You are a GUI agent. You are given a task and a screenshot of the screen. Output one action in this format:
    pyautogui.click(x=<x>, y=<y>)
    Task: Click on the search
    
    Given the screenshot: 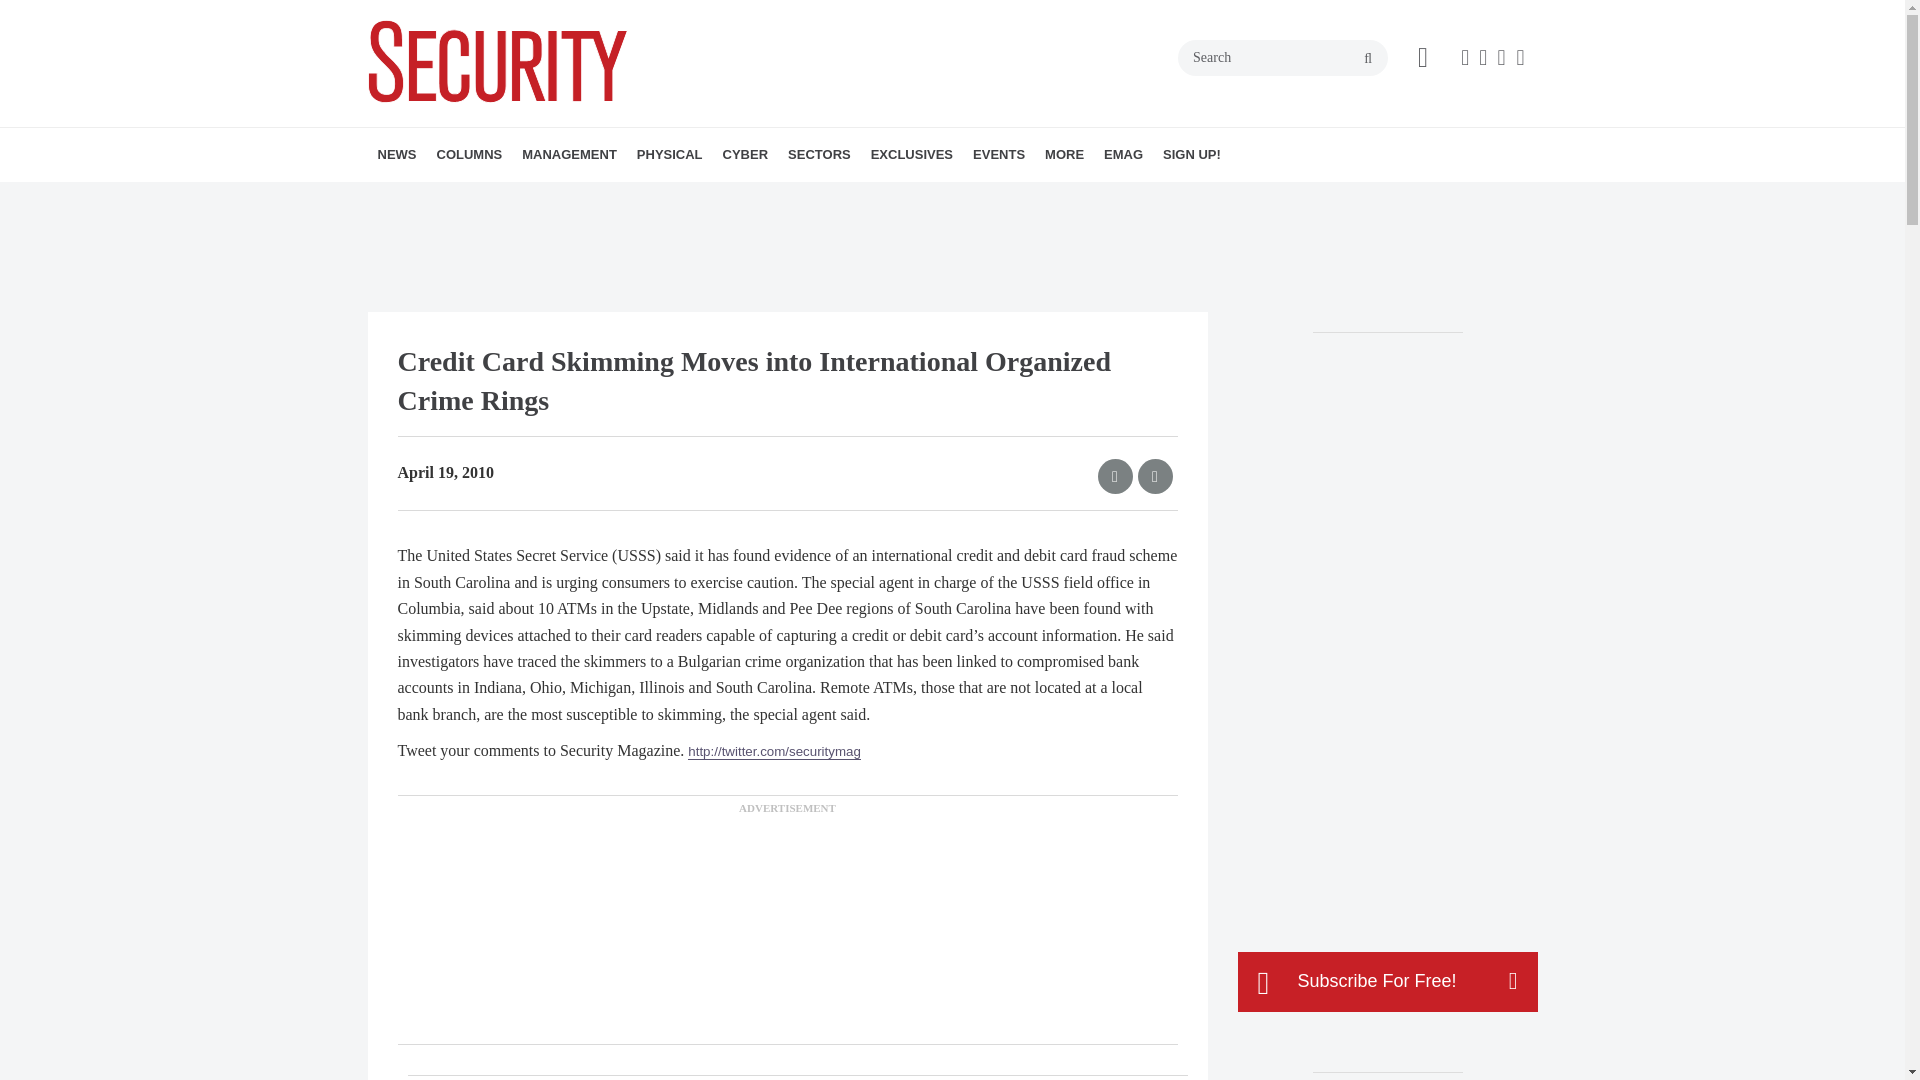 What is the action you would take?
    pyautogui.click(x=1368, y=58)
    